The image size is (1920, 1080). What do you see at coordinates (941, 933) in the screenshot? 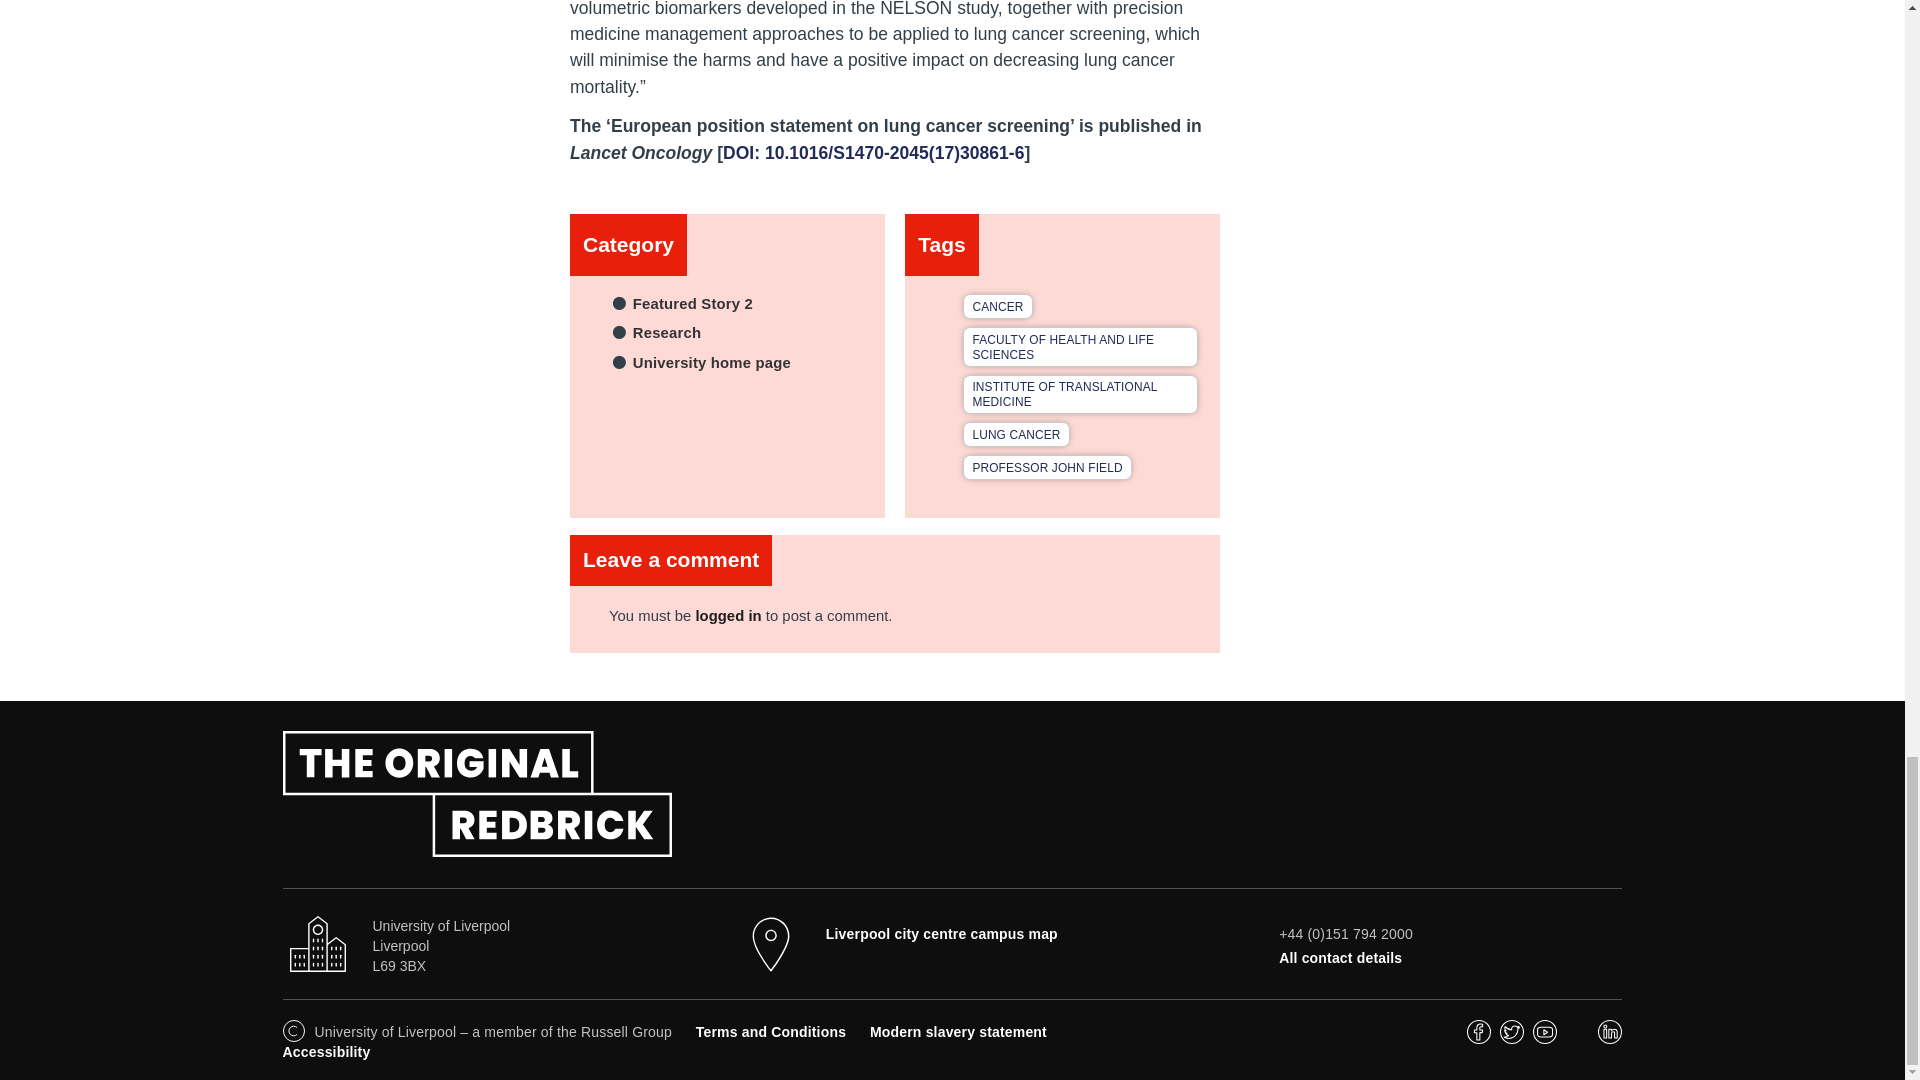
I see `Maps` at bounding box center [941, 933].